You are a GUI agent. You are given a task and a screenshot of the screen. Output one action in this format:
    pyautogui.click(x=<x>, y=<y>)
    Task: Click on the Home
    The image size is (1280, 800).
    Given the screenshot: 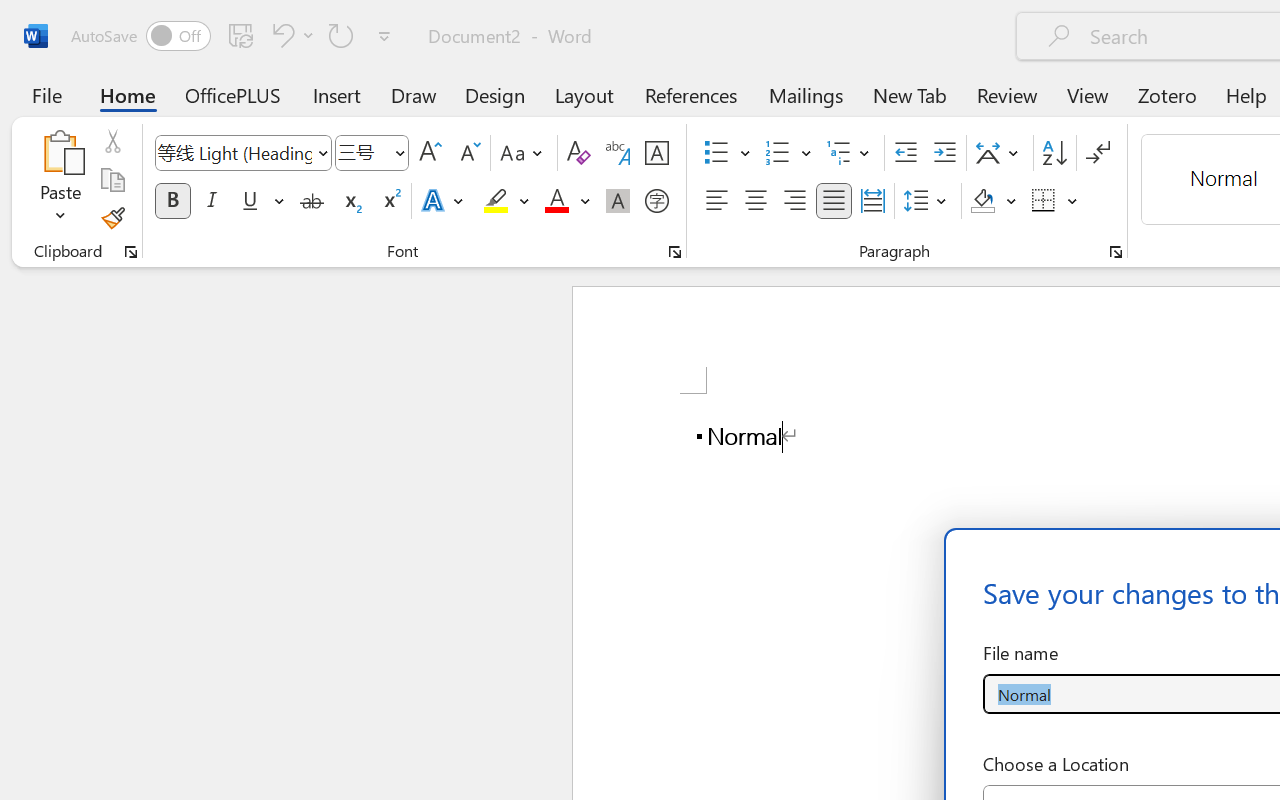 What is the action you would take?
    pyautogui.click(x=128, y=94)
    